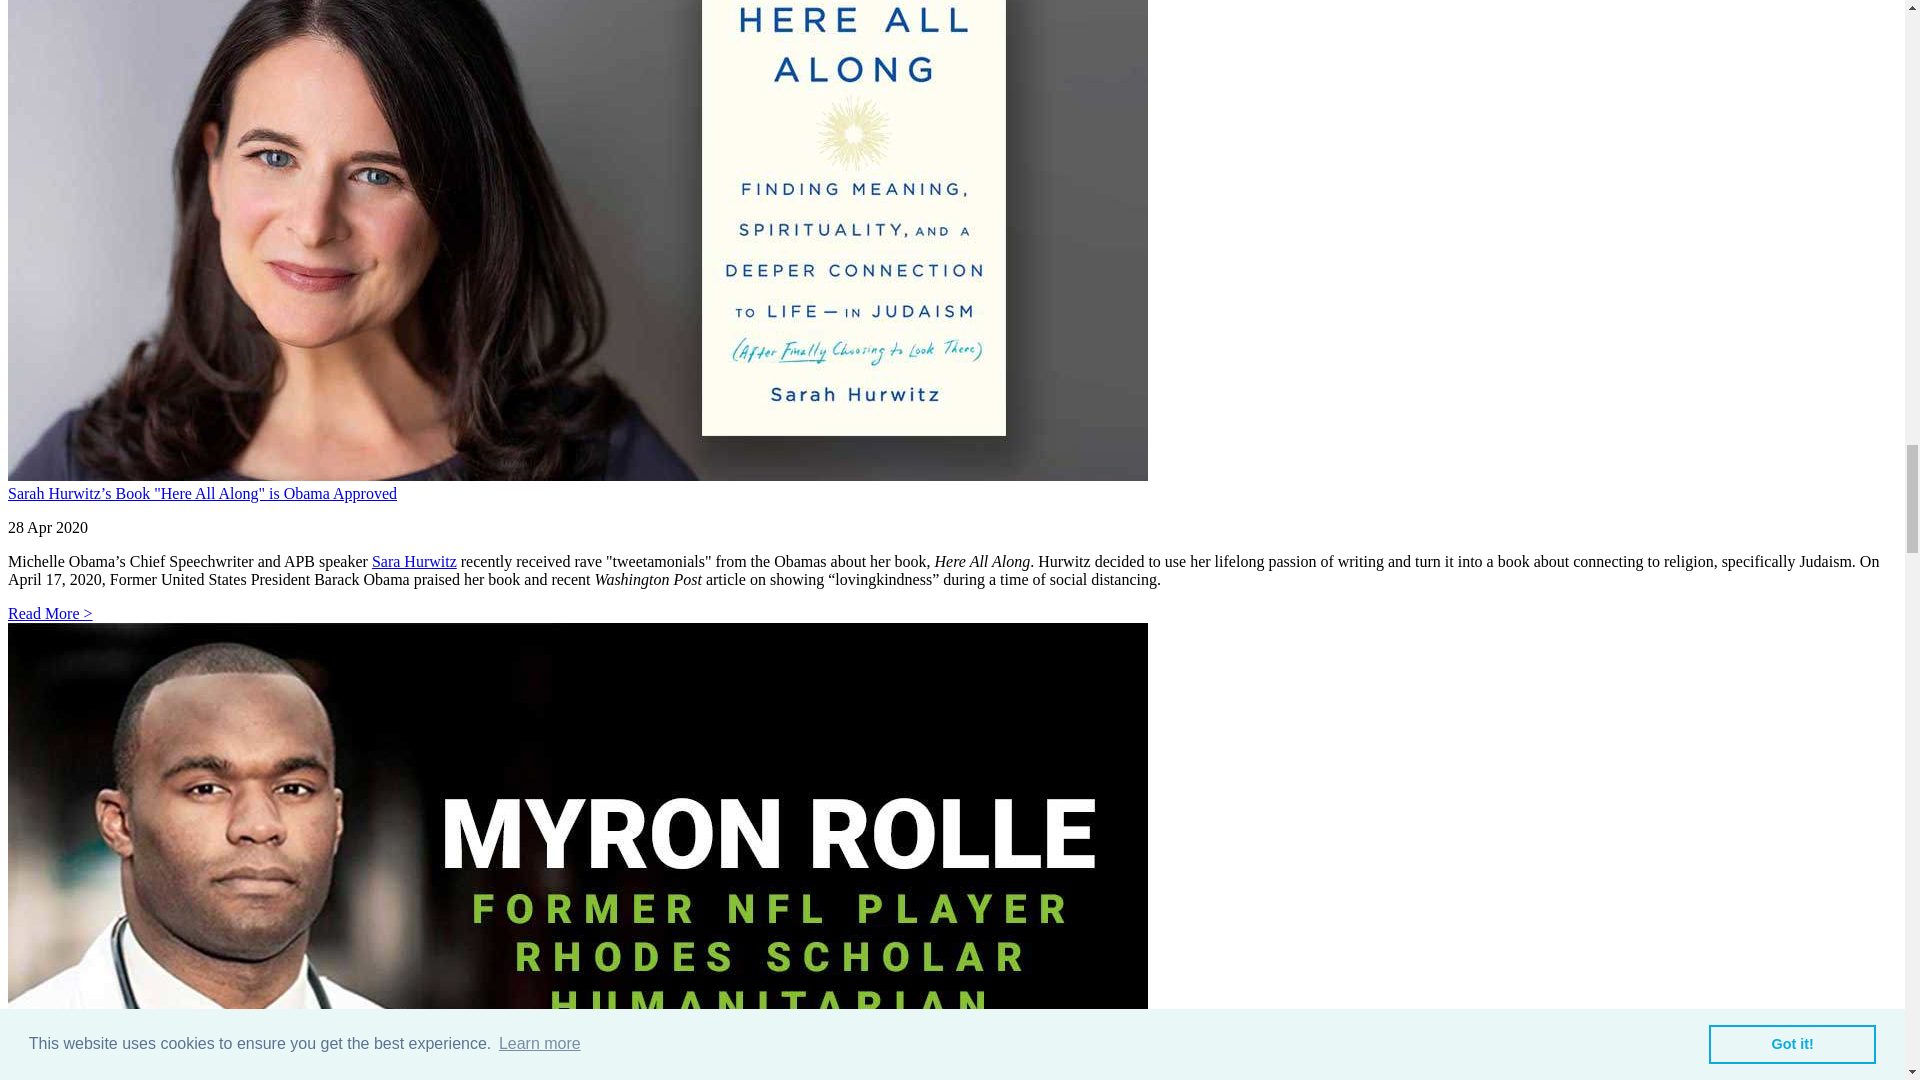 The width and height of the screenshot is (1920, 1080). Describe the element at coordinates (414, 561) in the screenshot. I see `Sarah Hurwitz` at that location.